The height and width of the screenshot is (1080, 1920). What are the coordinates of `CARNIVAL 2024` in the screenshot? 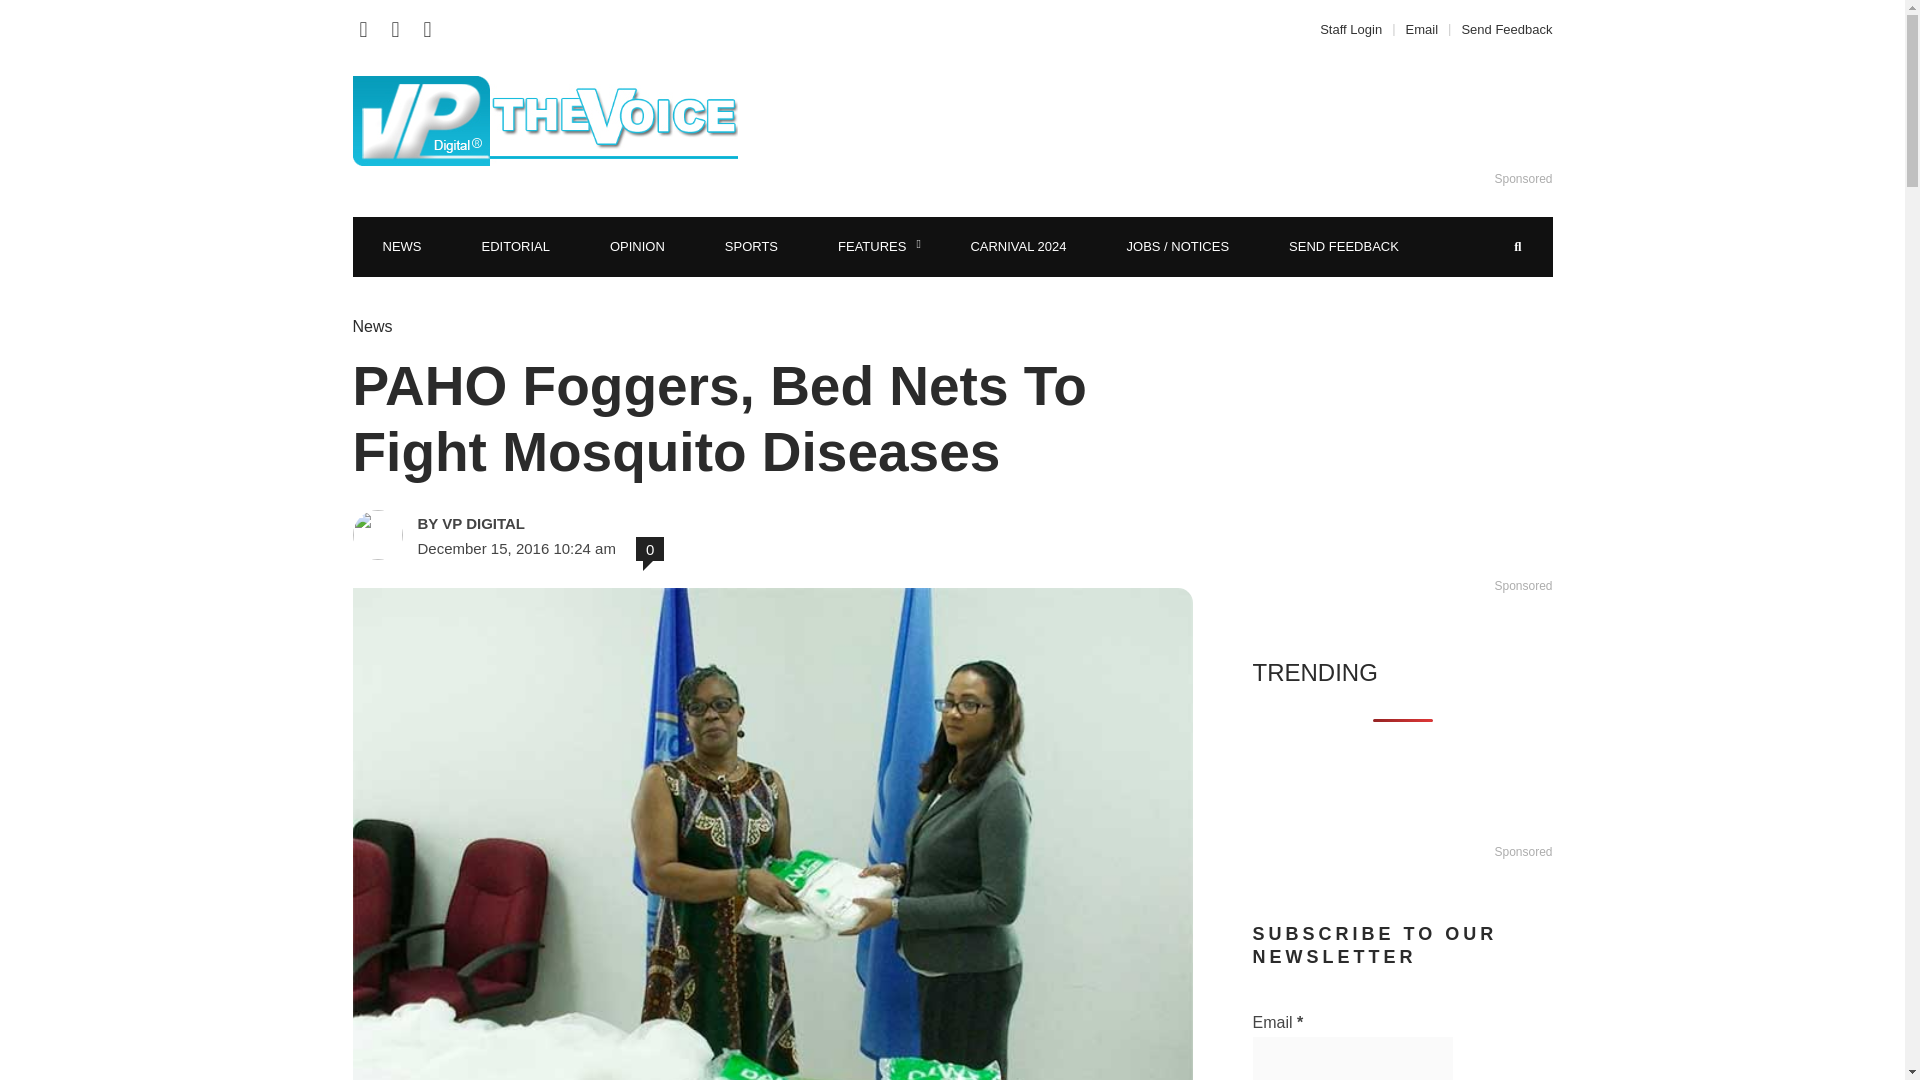 It's located at (1018, 246).